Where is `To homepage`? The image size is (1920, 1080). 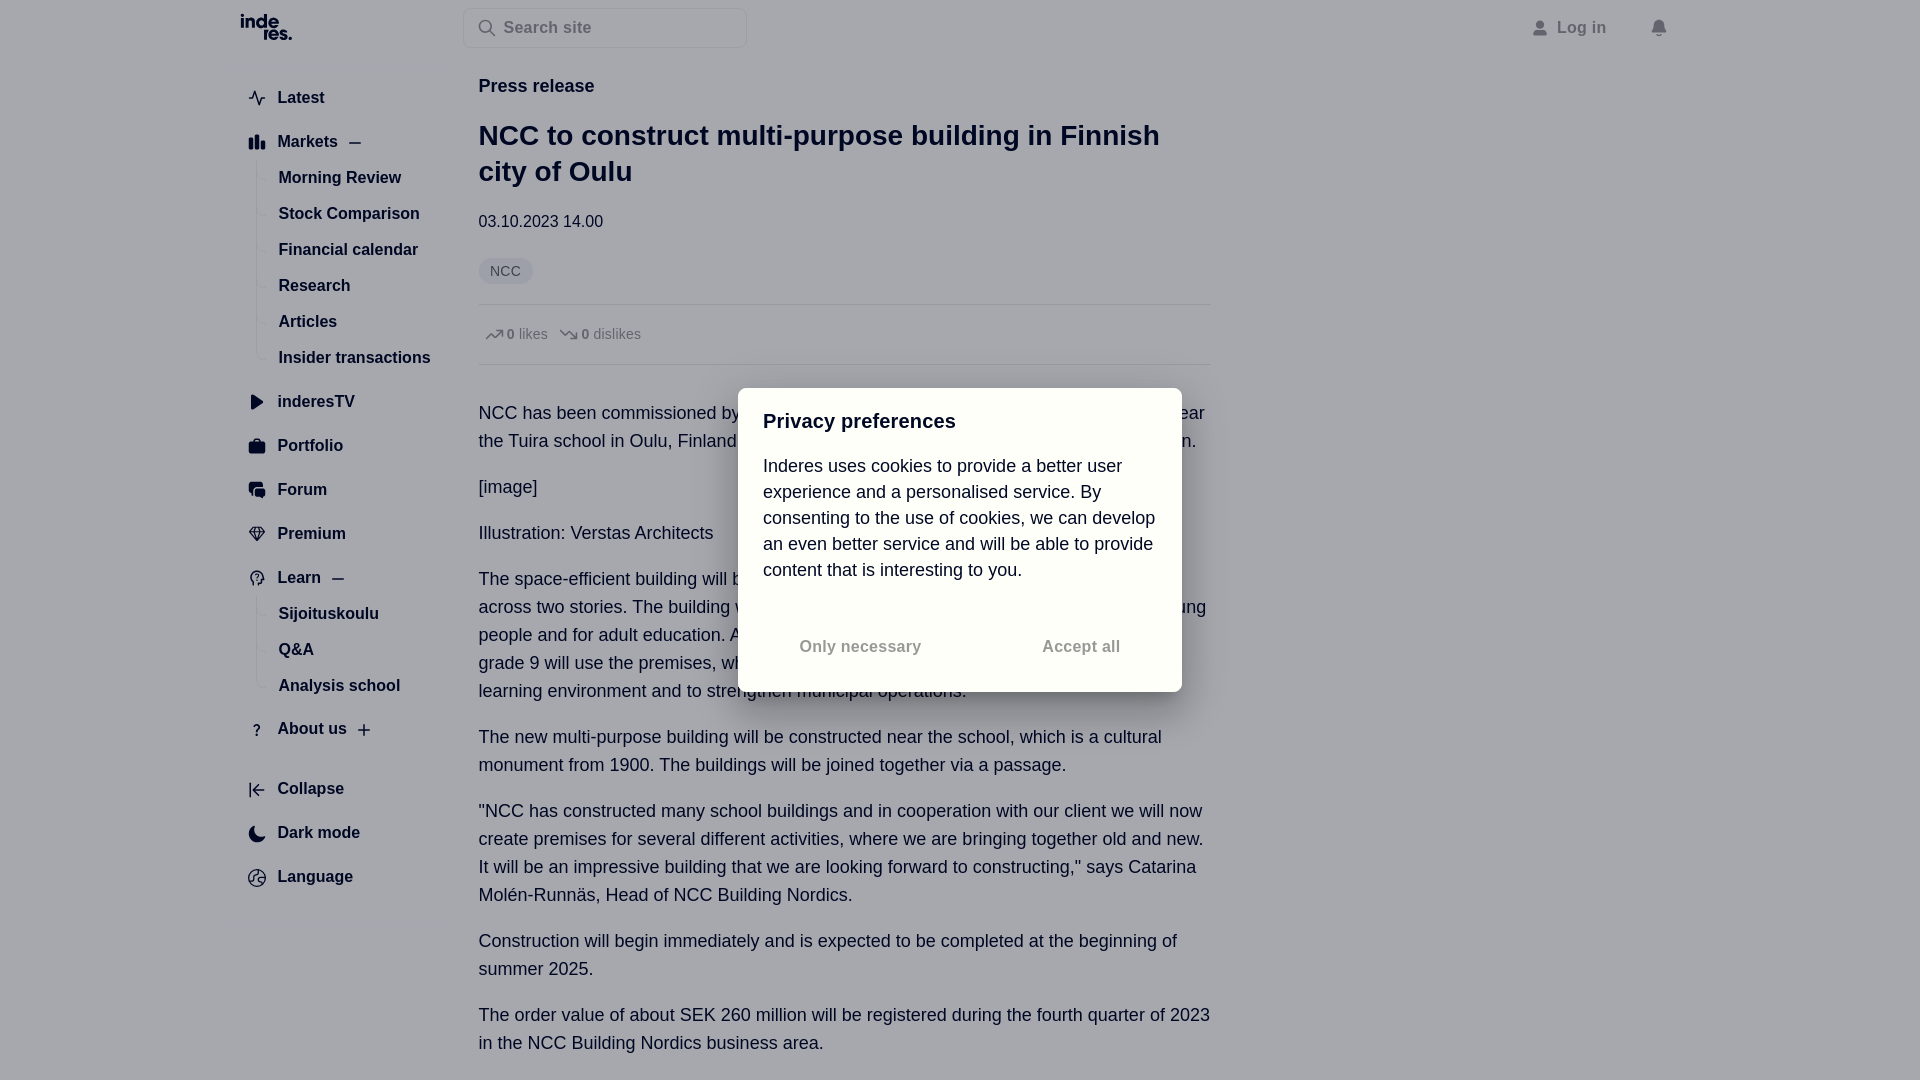 To homepage is located at coordinates (266, 25).